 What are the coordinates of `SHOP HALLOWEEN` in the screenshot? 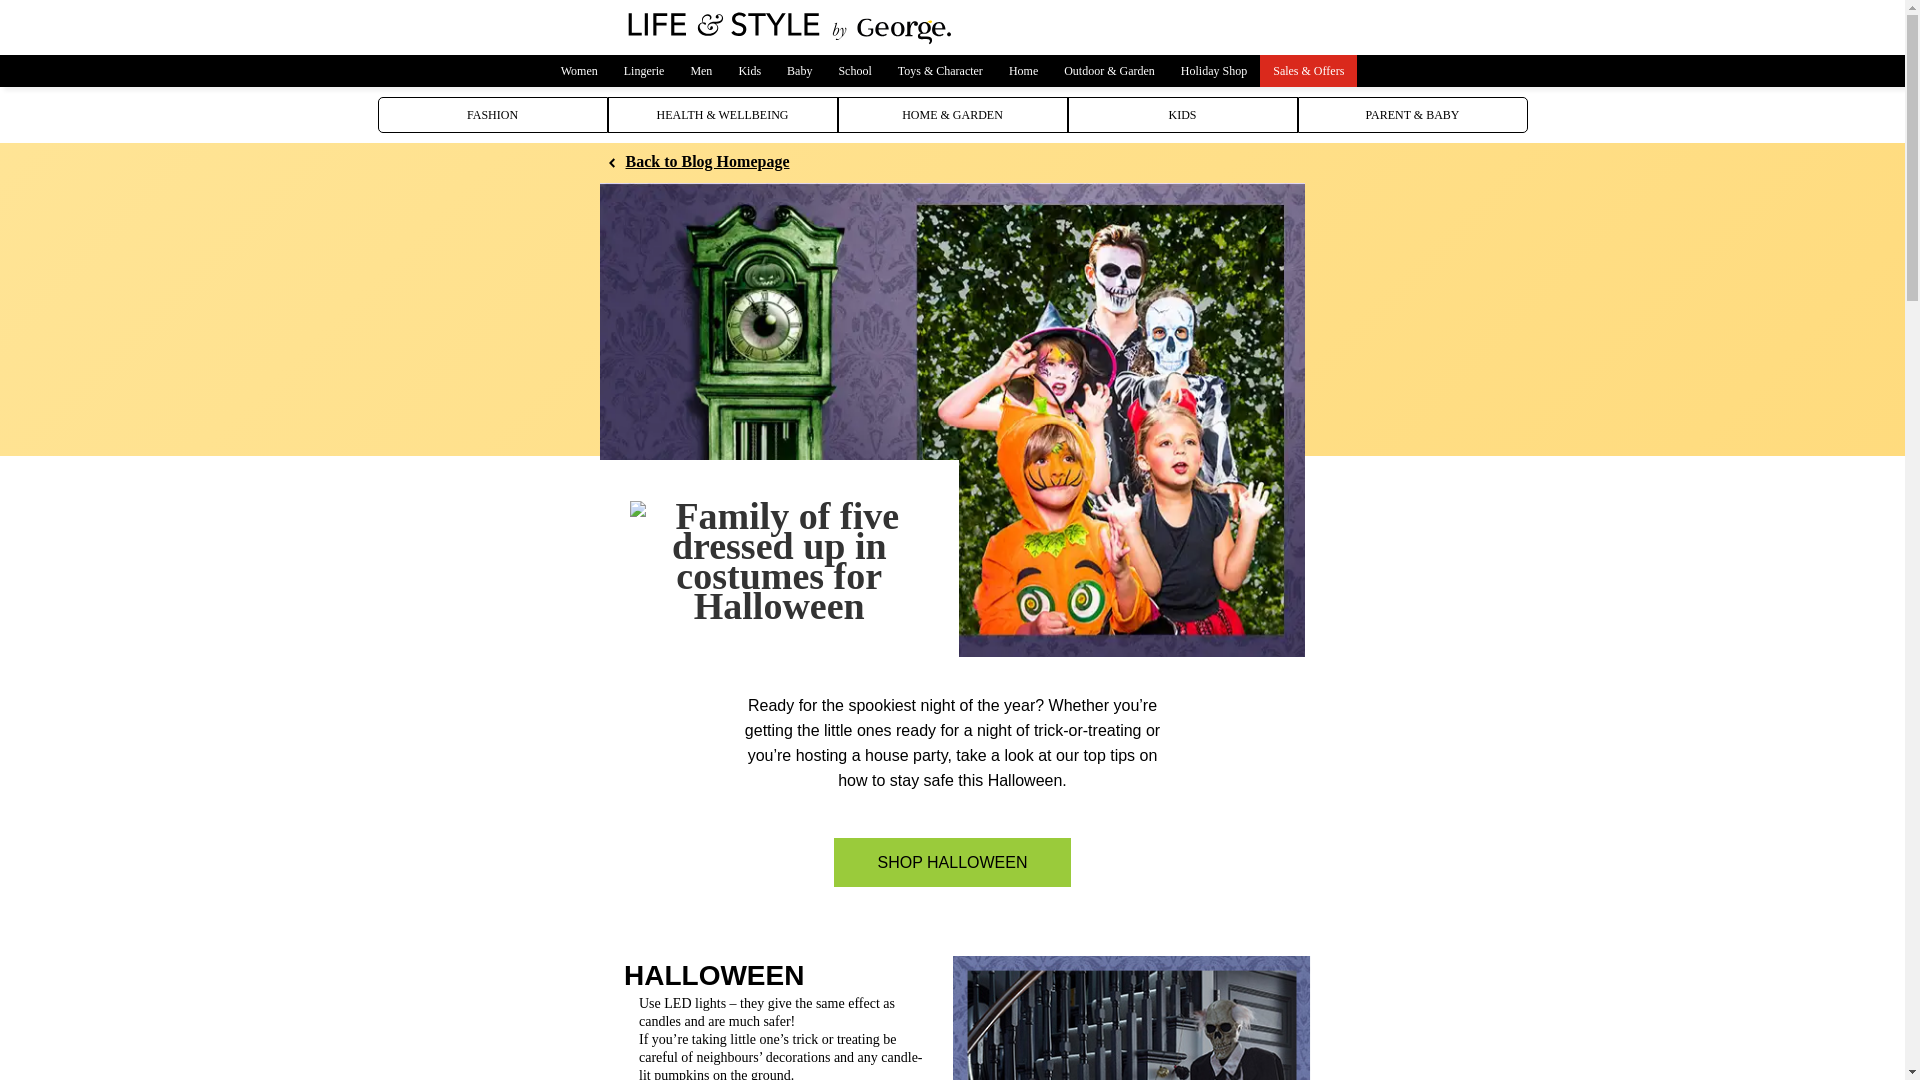 It's located at (952, 862).